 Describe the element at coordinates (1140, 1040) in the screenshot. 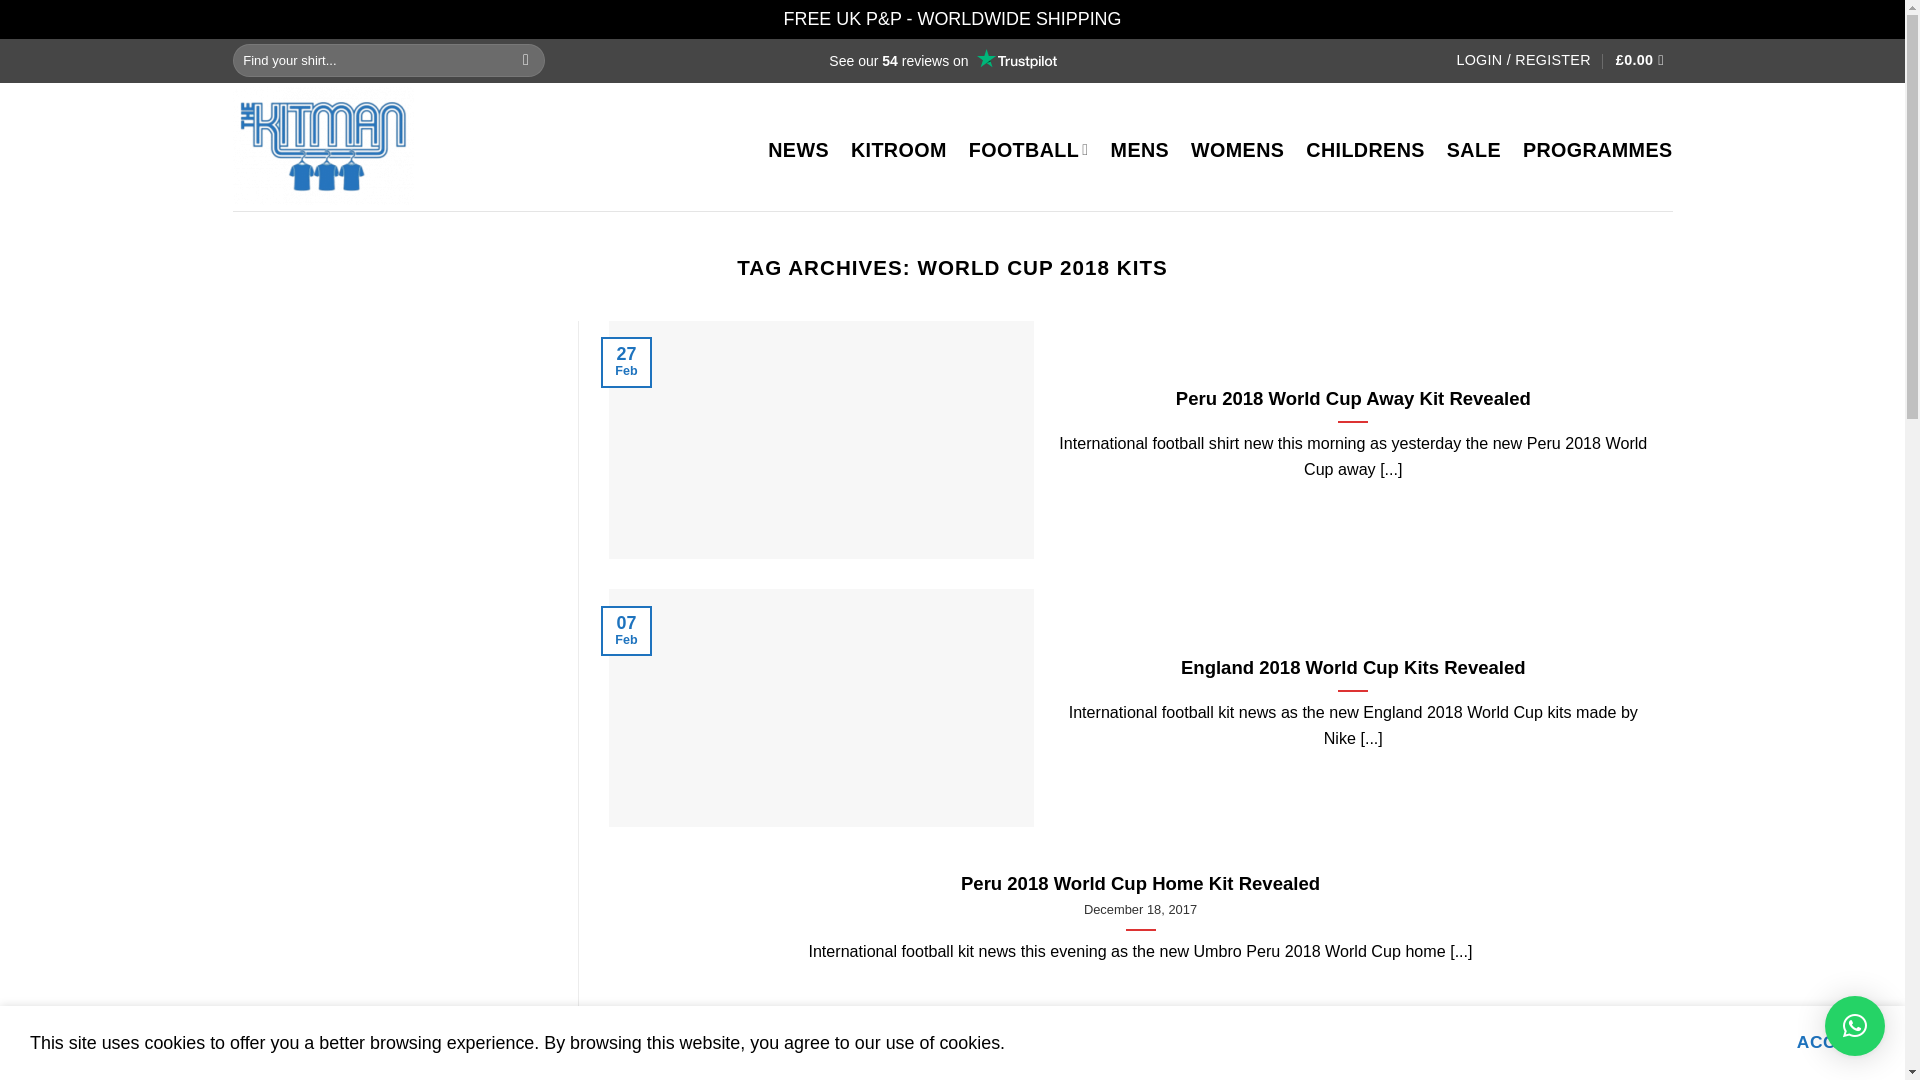

I see `Advertisement` at that location.